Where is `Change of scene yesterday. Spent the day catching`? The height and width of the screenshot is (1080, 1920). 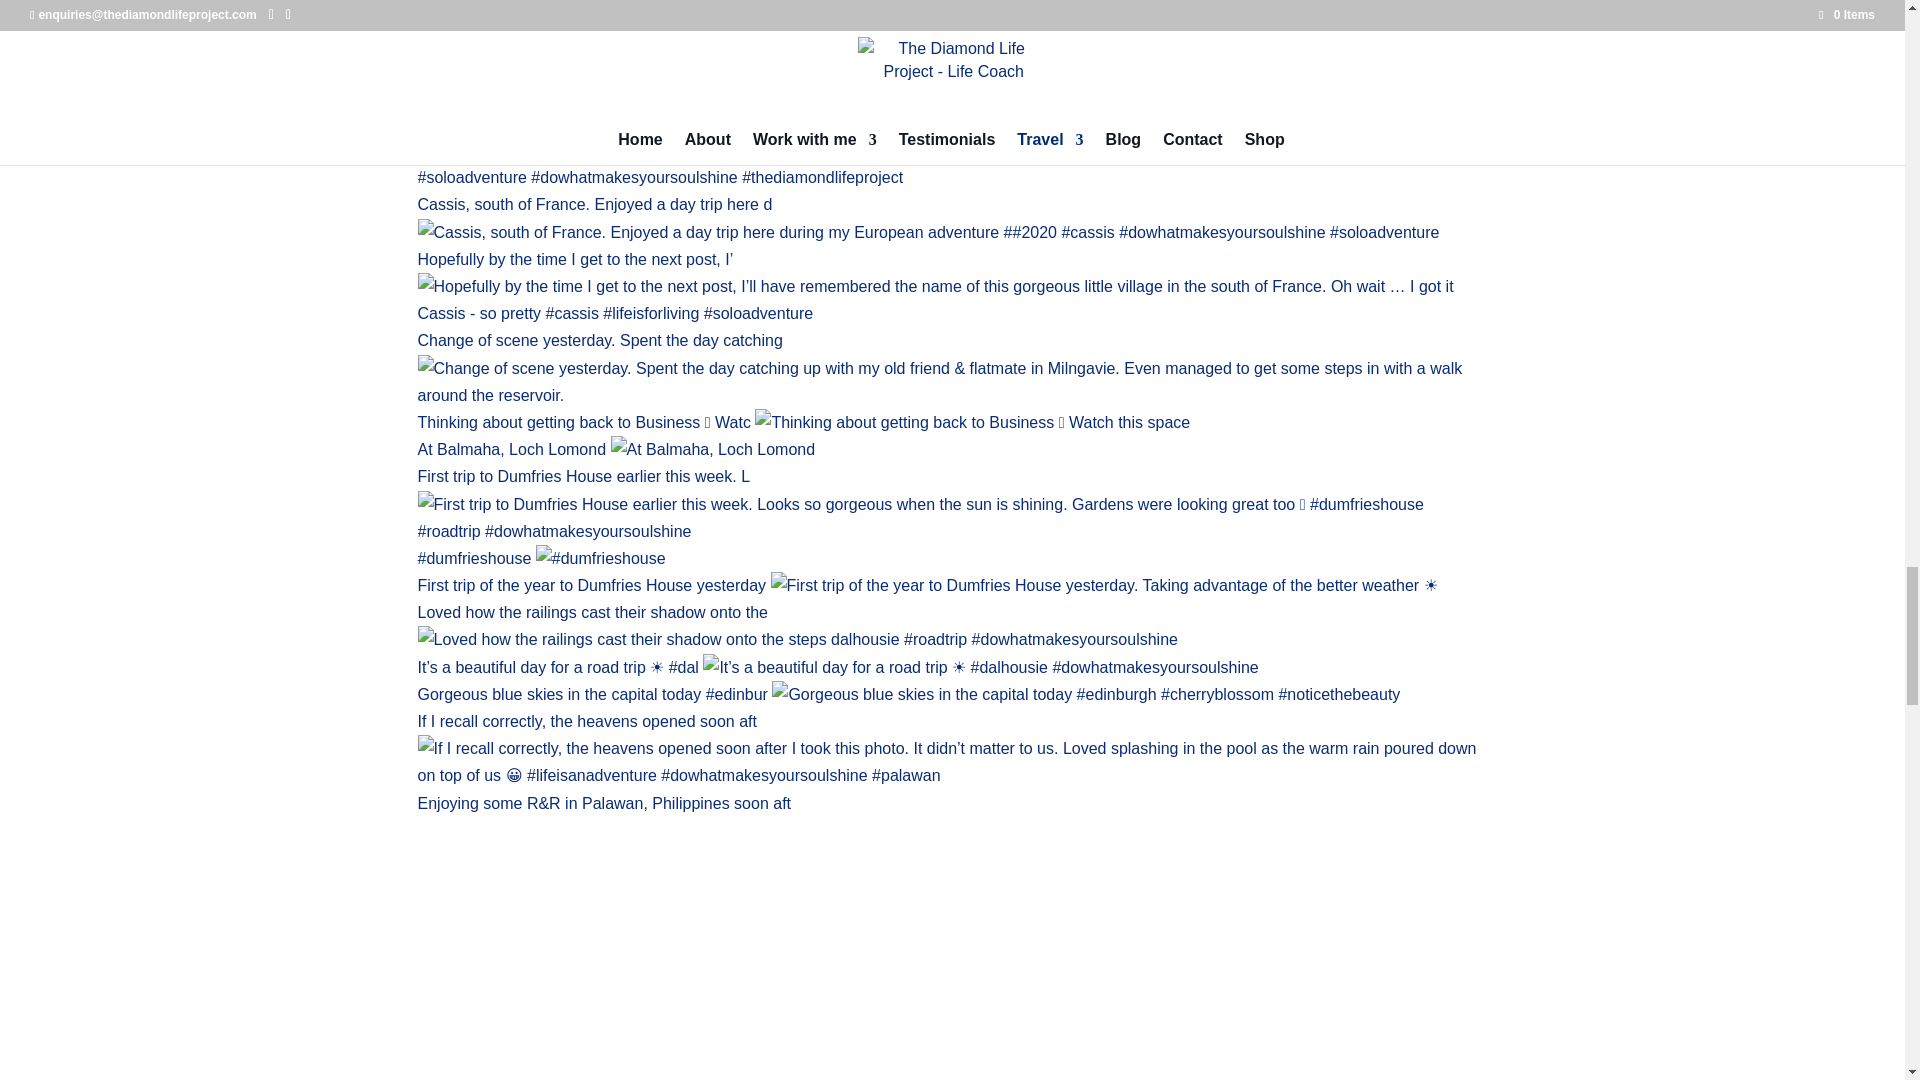 Change of scene yesterday. Spent the day catching is located at coordinates (953, 366).